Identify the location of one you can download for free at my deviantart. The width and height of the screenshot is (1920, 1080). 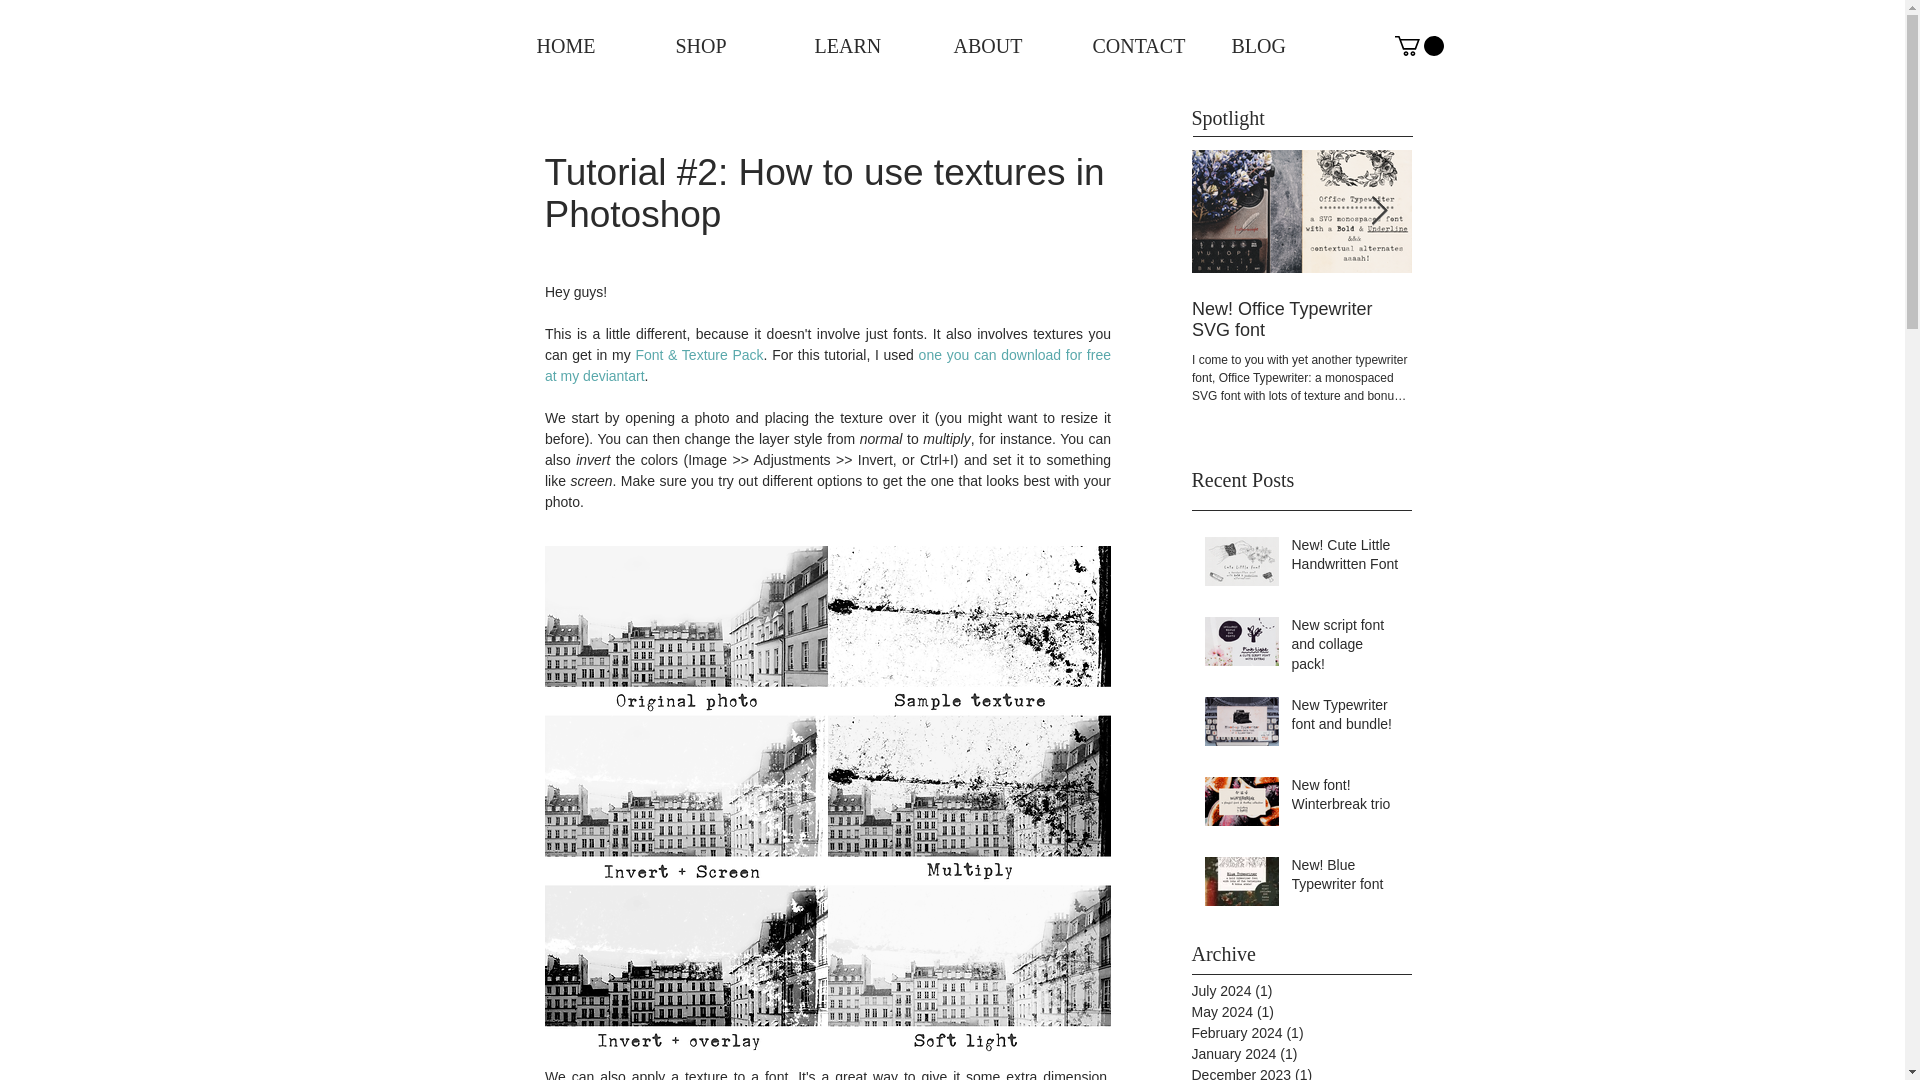
(828, 365).